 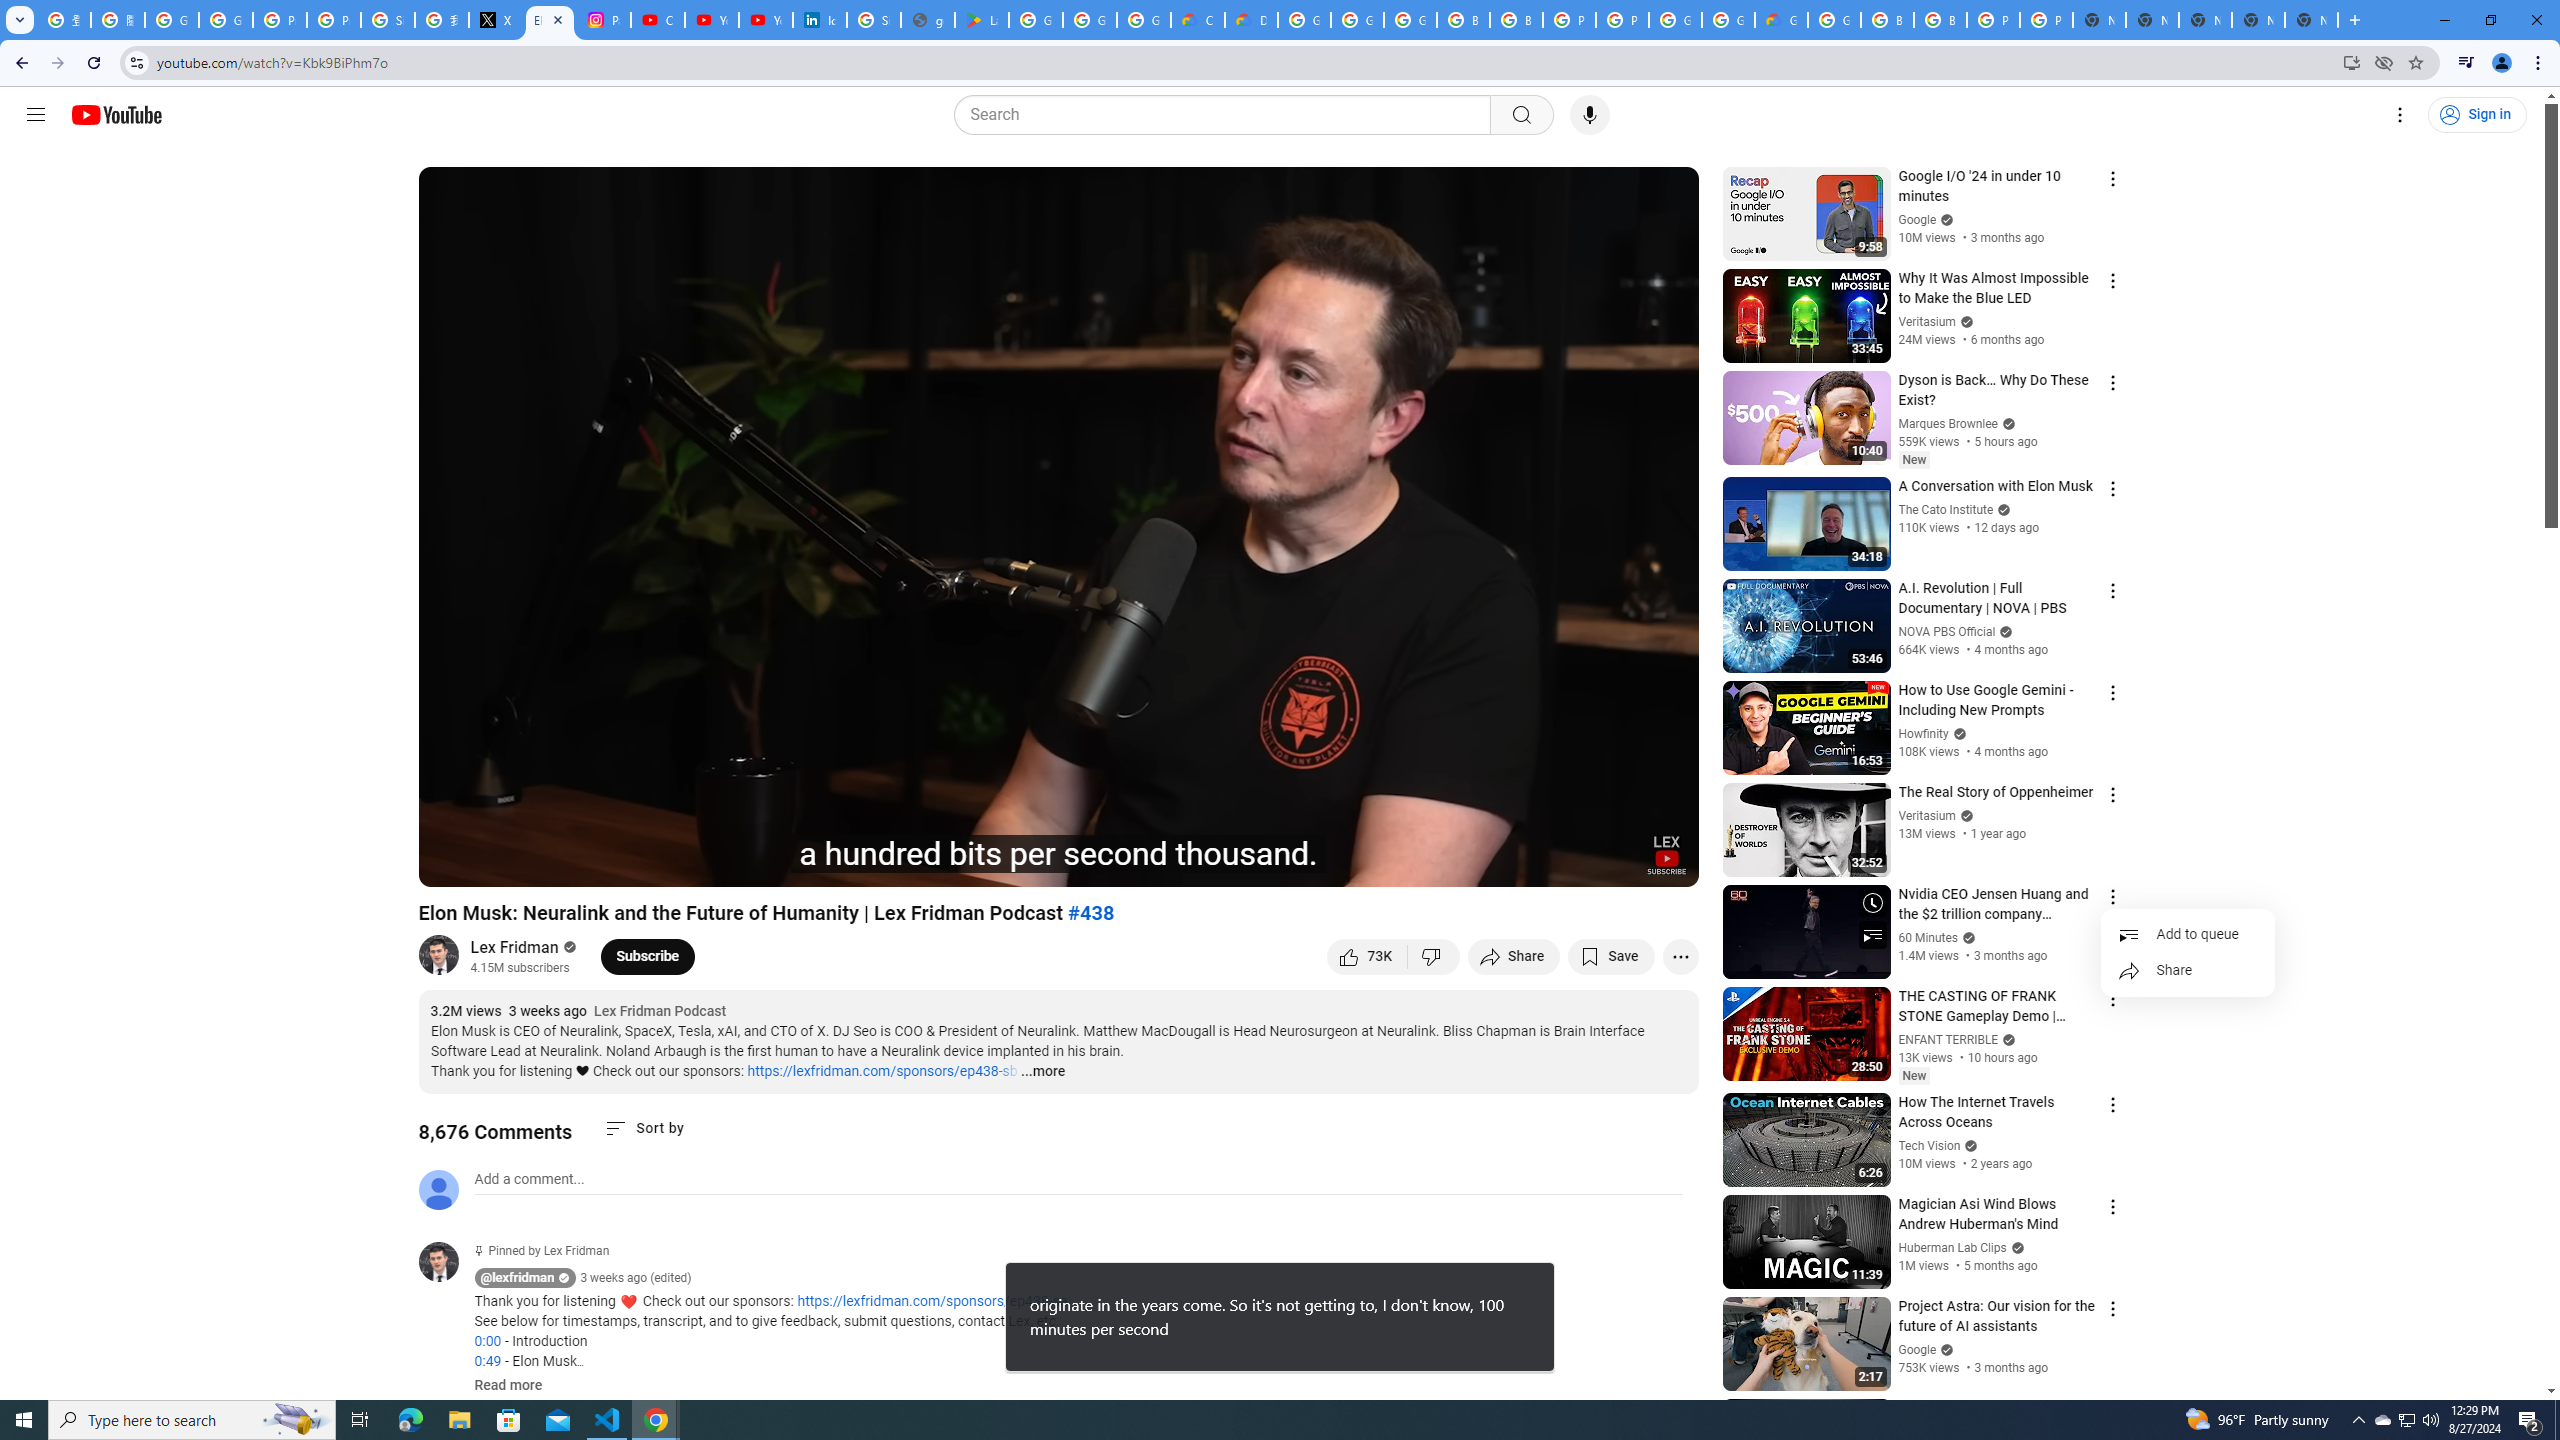 What do you see at coordinates (518, 1278) in the screenshot?
I see `@lexfridman` at bounding box center [518, 1278].